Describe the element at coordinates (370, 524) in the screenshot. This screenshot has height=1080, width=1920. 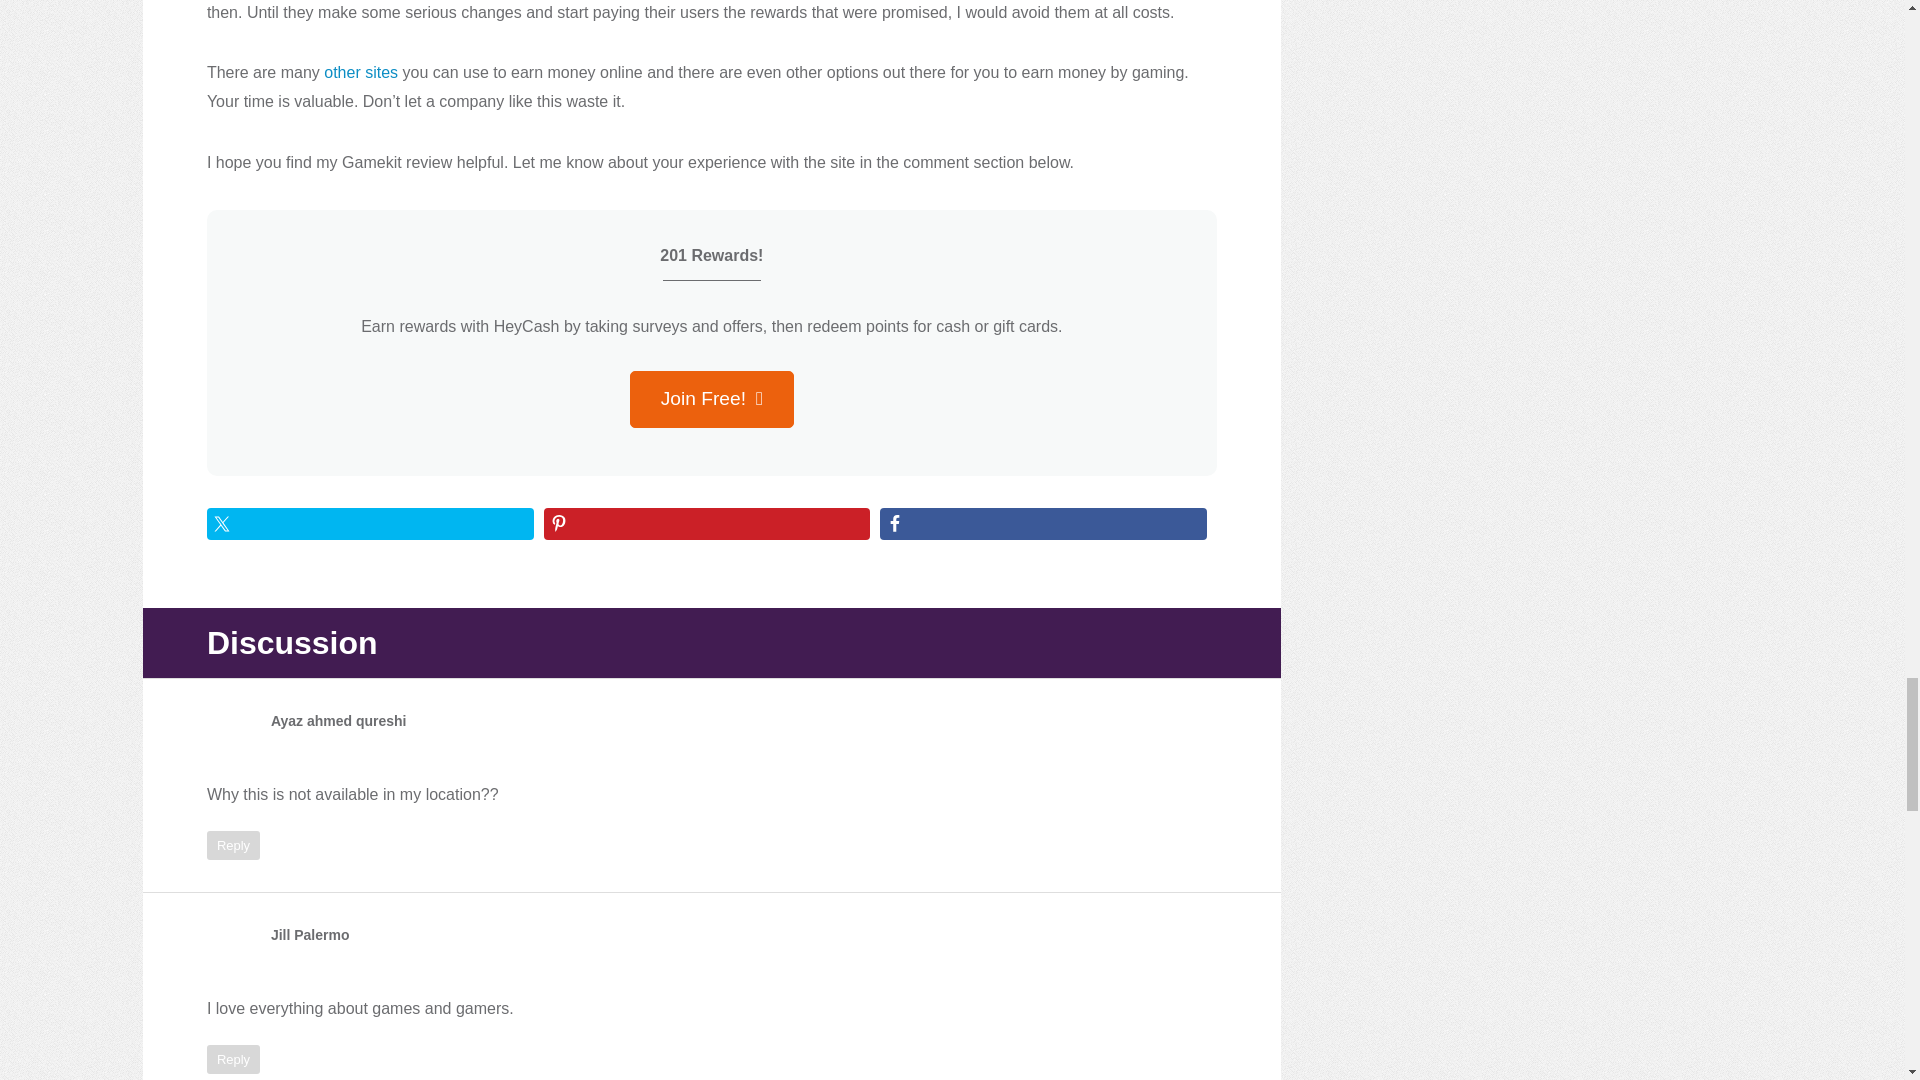
I see `Share on Twitter` at that location.